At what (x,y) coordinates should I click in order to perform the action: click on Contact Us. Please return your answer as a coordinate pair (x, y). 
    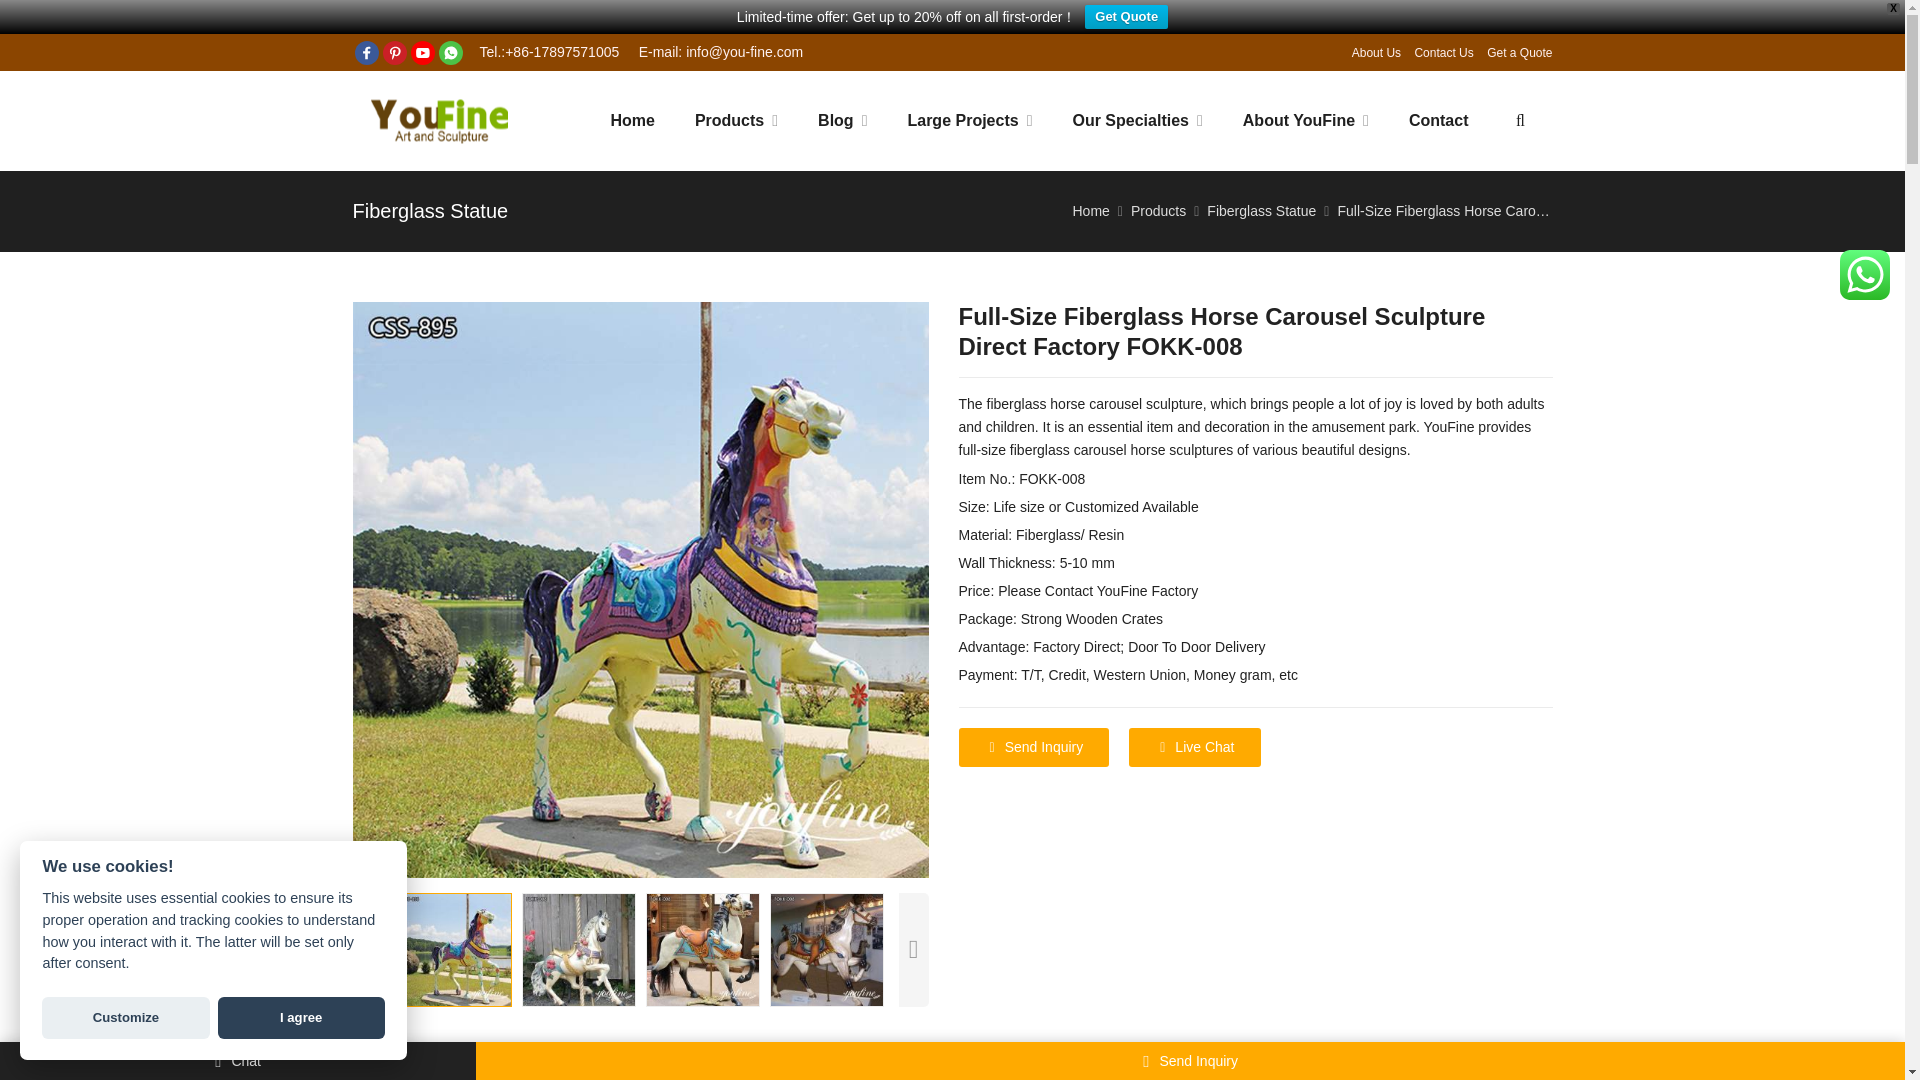
    Looking at the image, I should click on (1442, 53).